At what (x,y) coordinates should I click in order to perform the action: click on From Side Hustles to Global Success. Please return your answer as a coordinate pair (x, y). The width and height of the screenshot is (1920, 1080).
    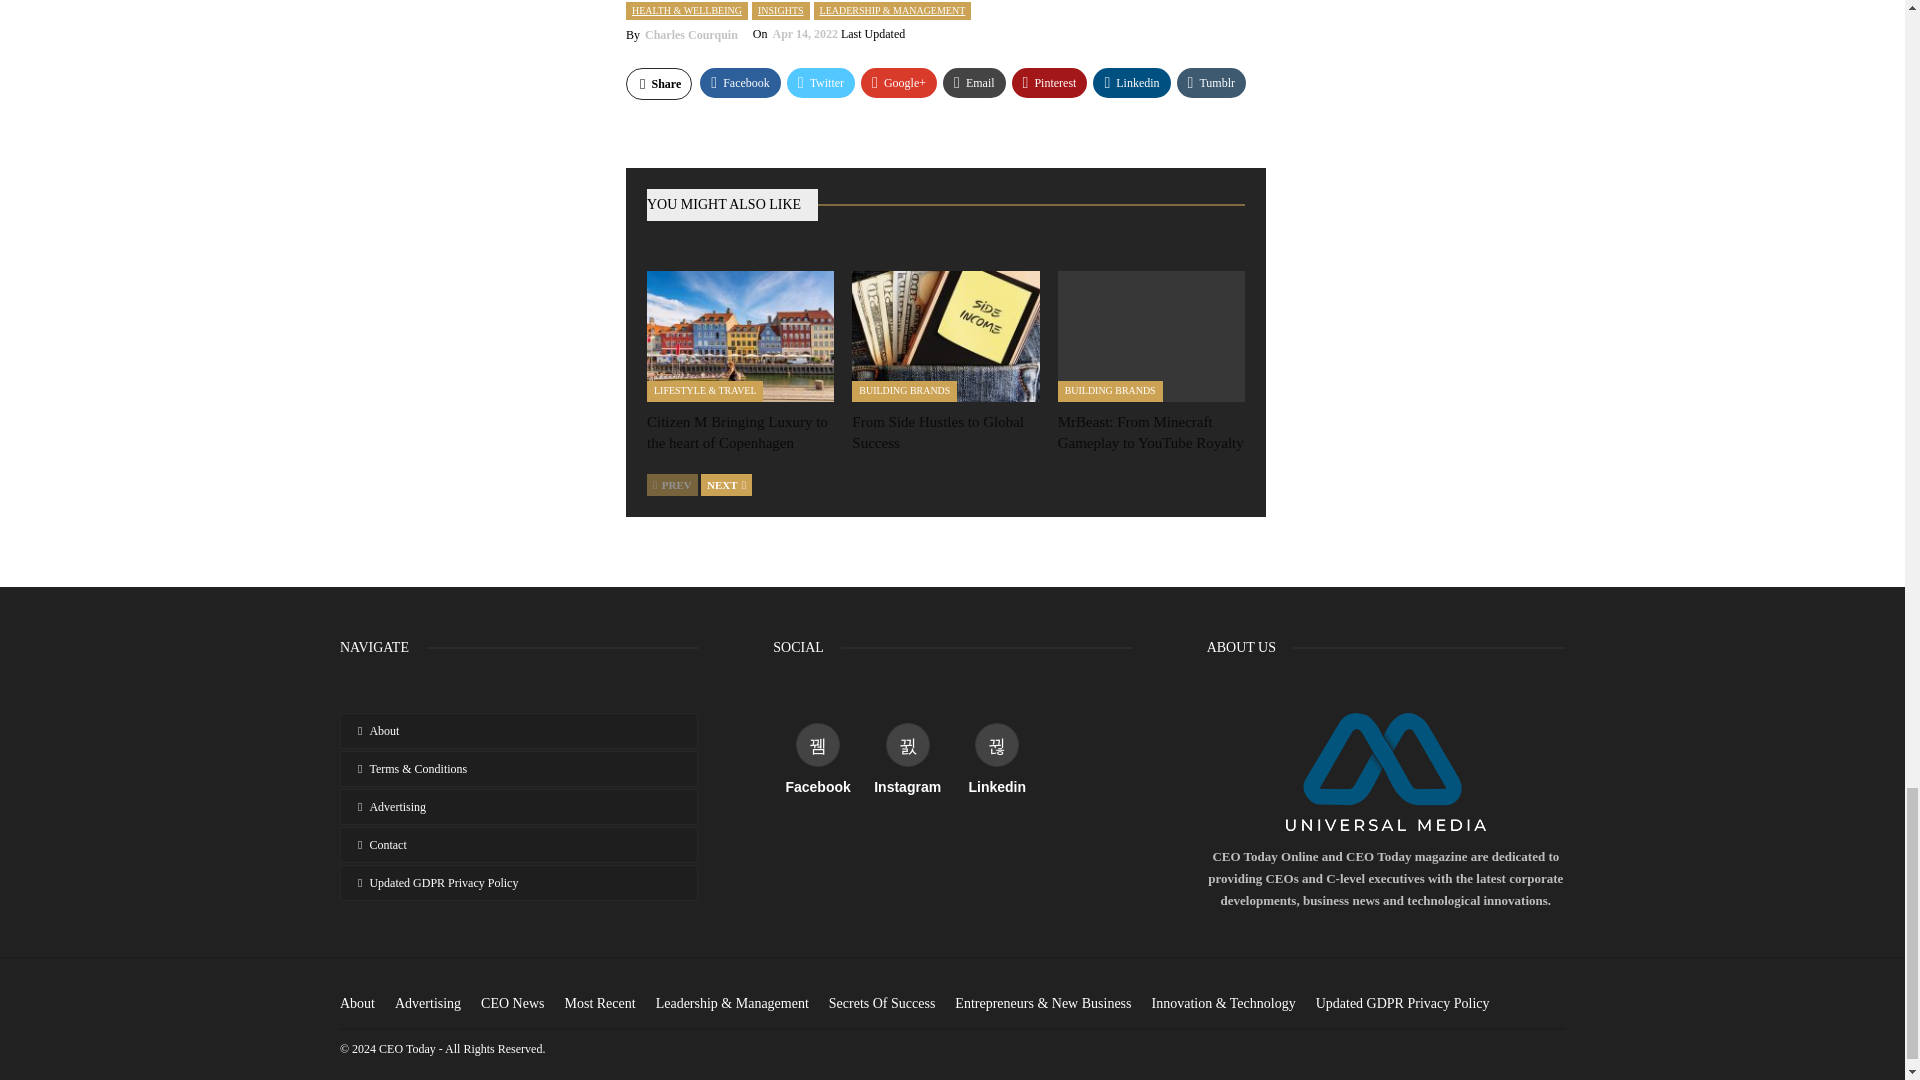
    Looking at the image, I should click on (938, 432).